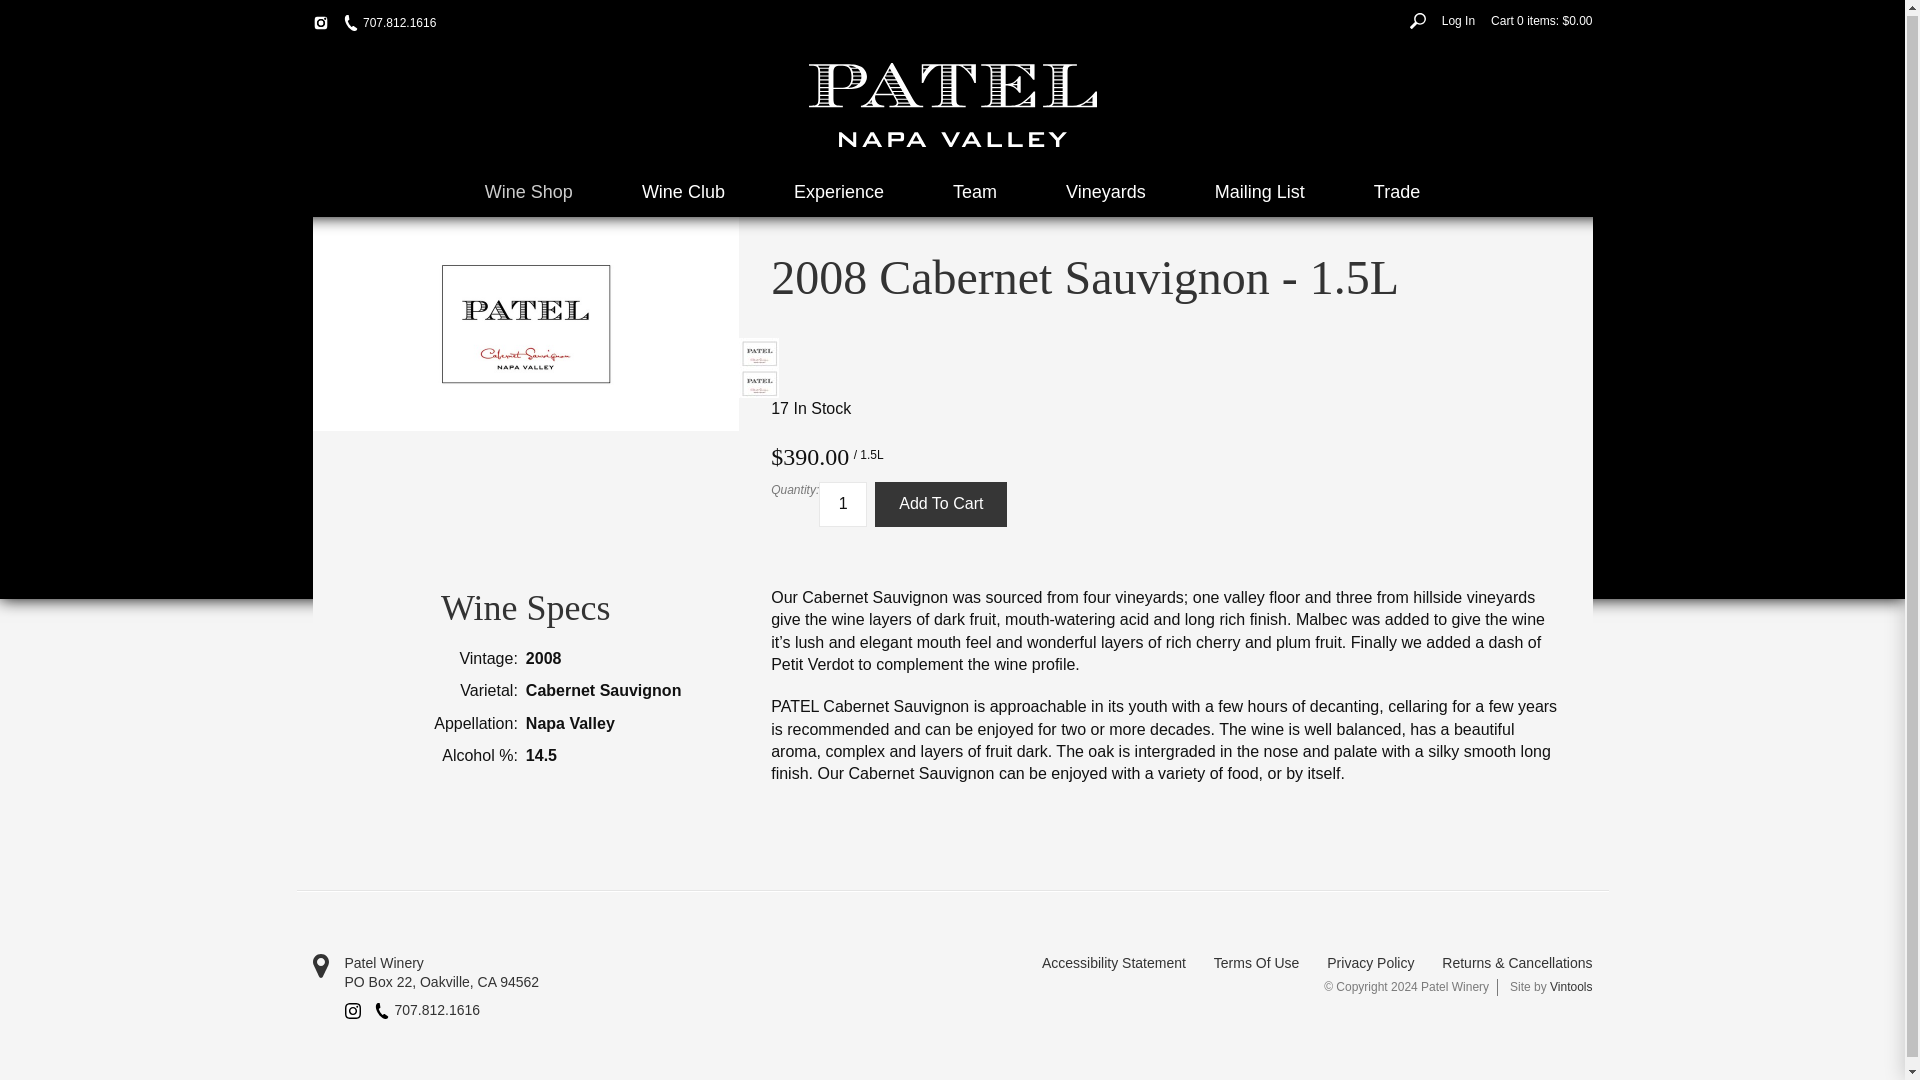 The image size is (1920, 1080). I want to click on Terms Of Use, so click(1256, 964).